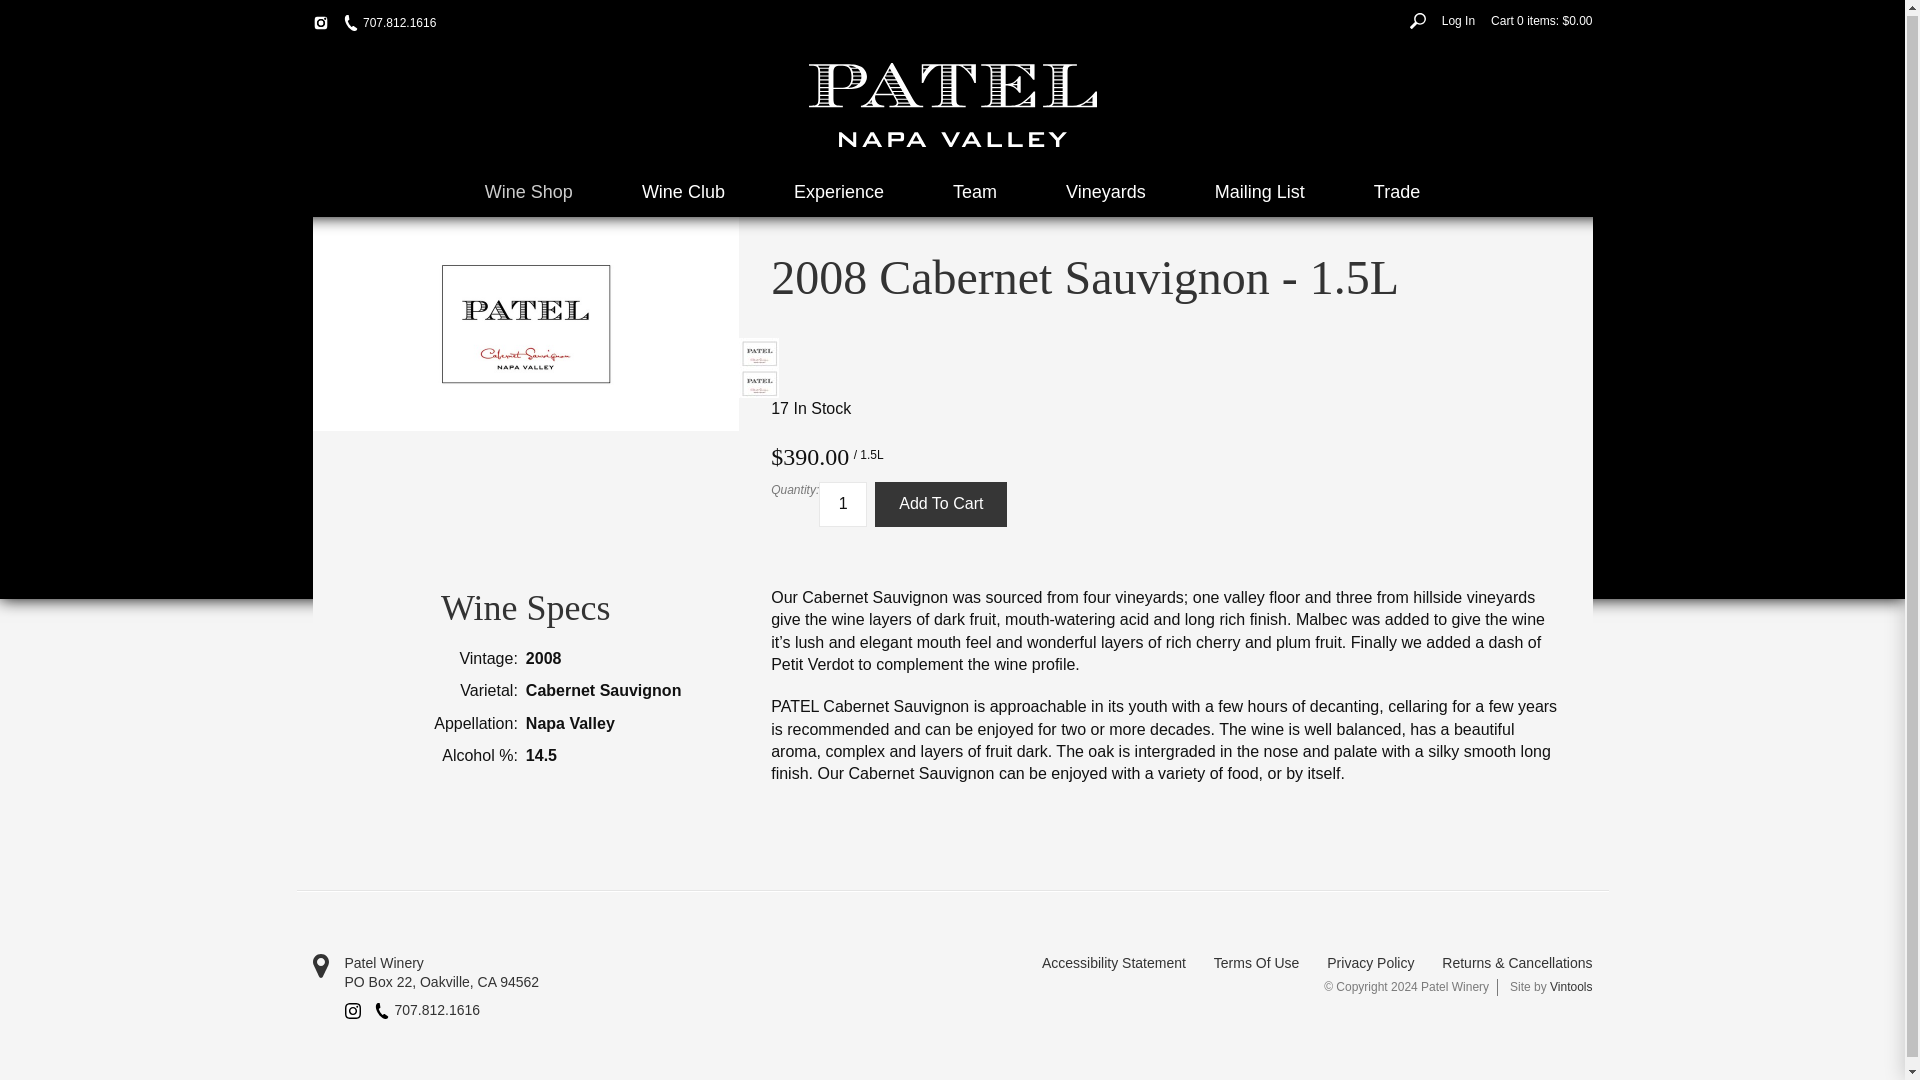 The image size is (1920, 1080). I want to click on Terms Of Use, so click(1256, 964).